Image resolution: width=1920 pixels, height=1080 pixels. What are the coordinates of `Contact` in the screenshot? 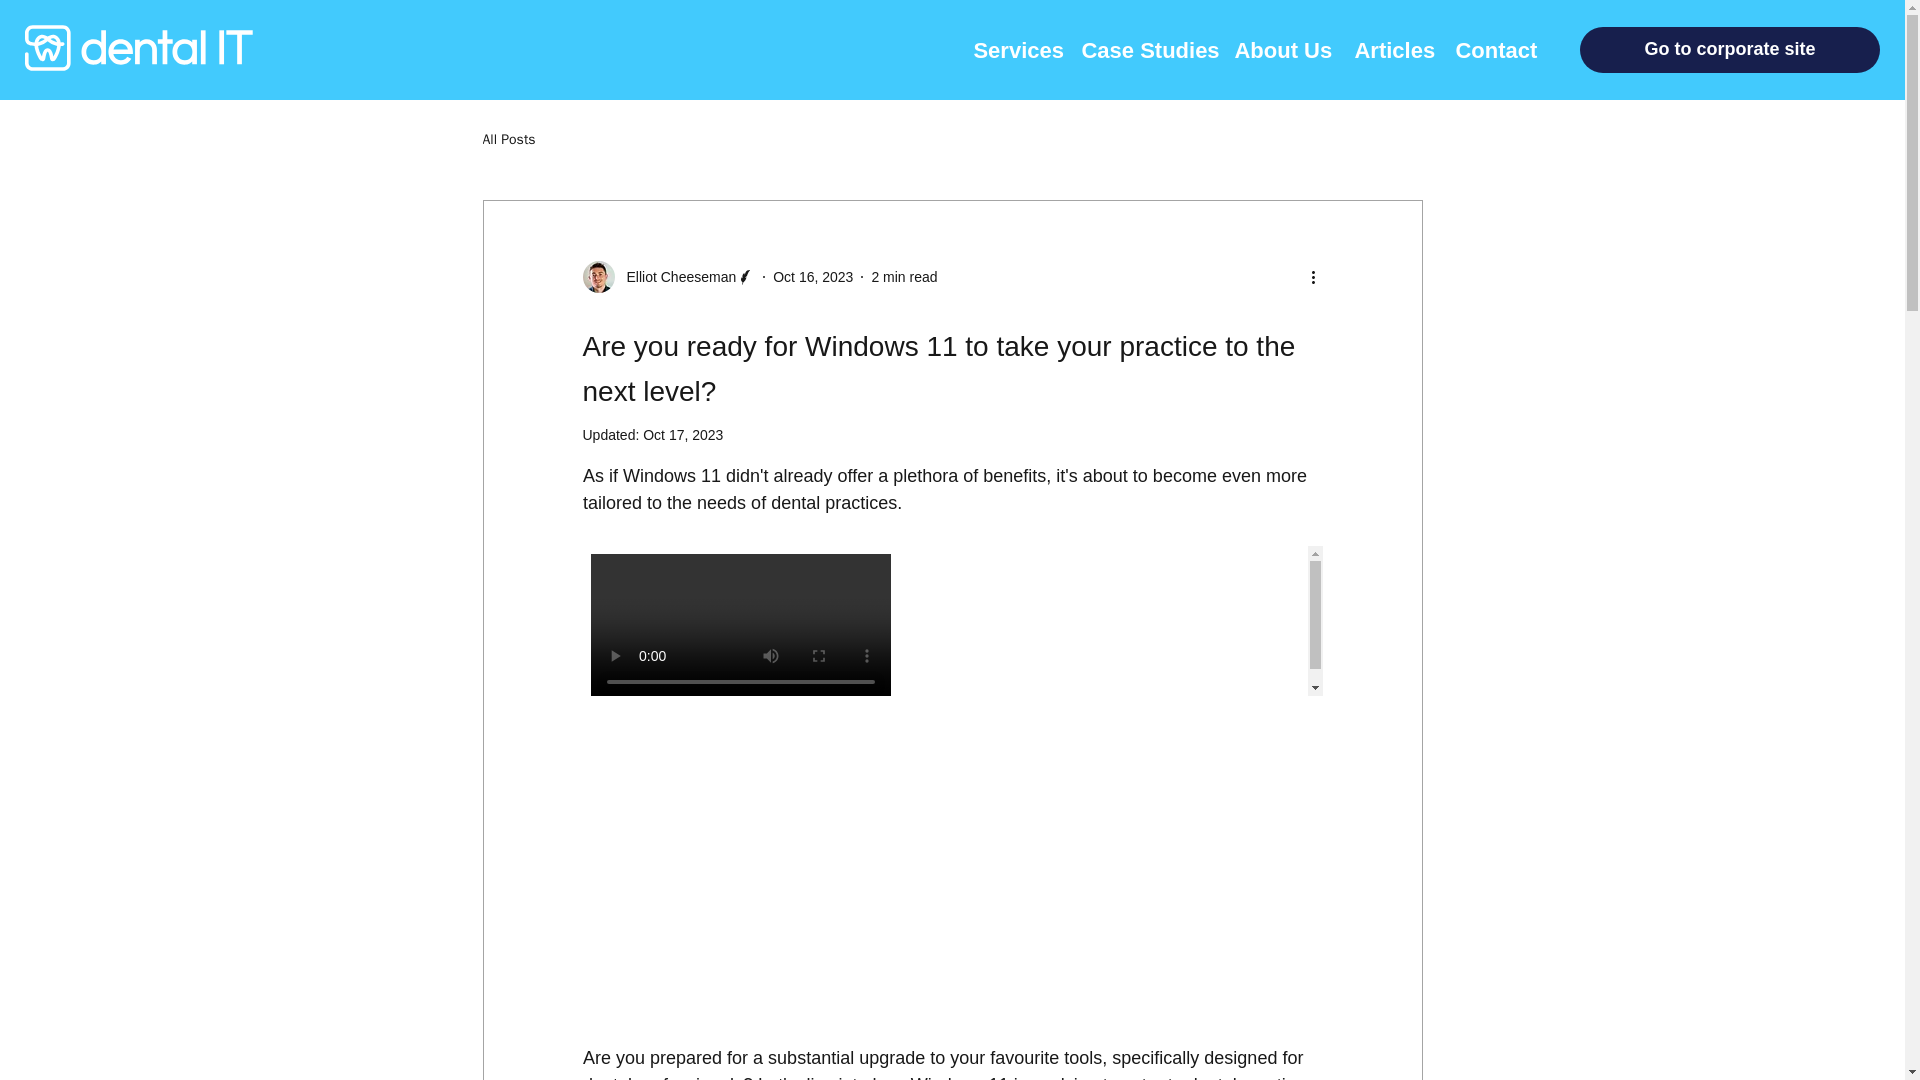 It's located at (1492, 50).